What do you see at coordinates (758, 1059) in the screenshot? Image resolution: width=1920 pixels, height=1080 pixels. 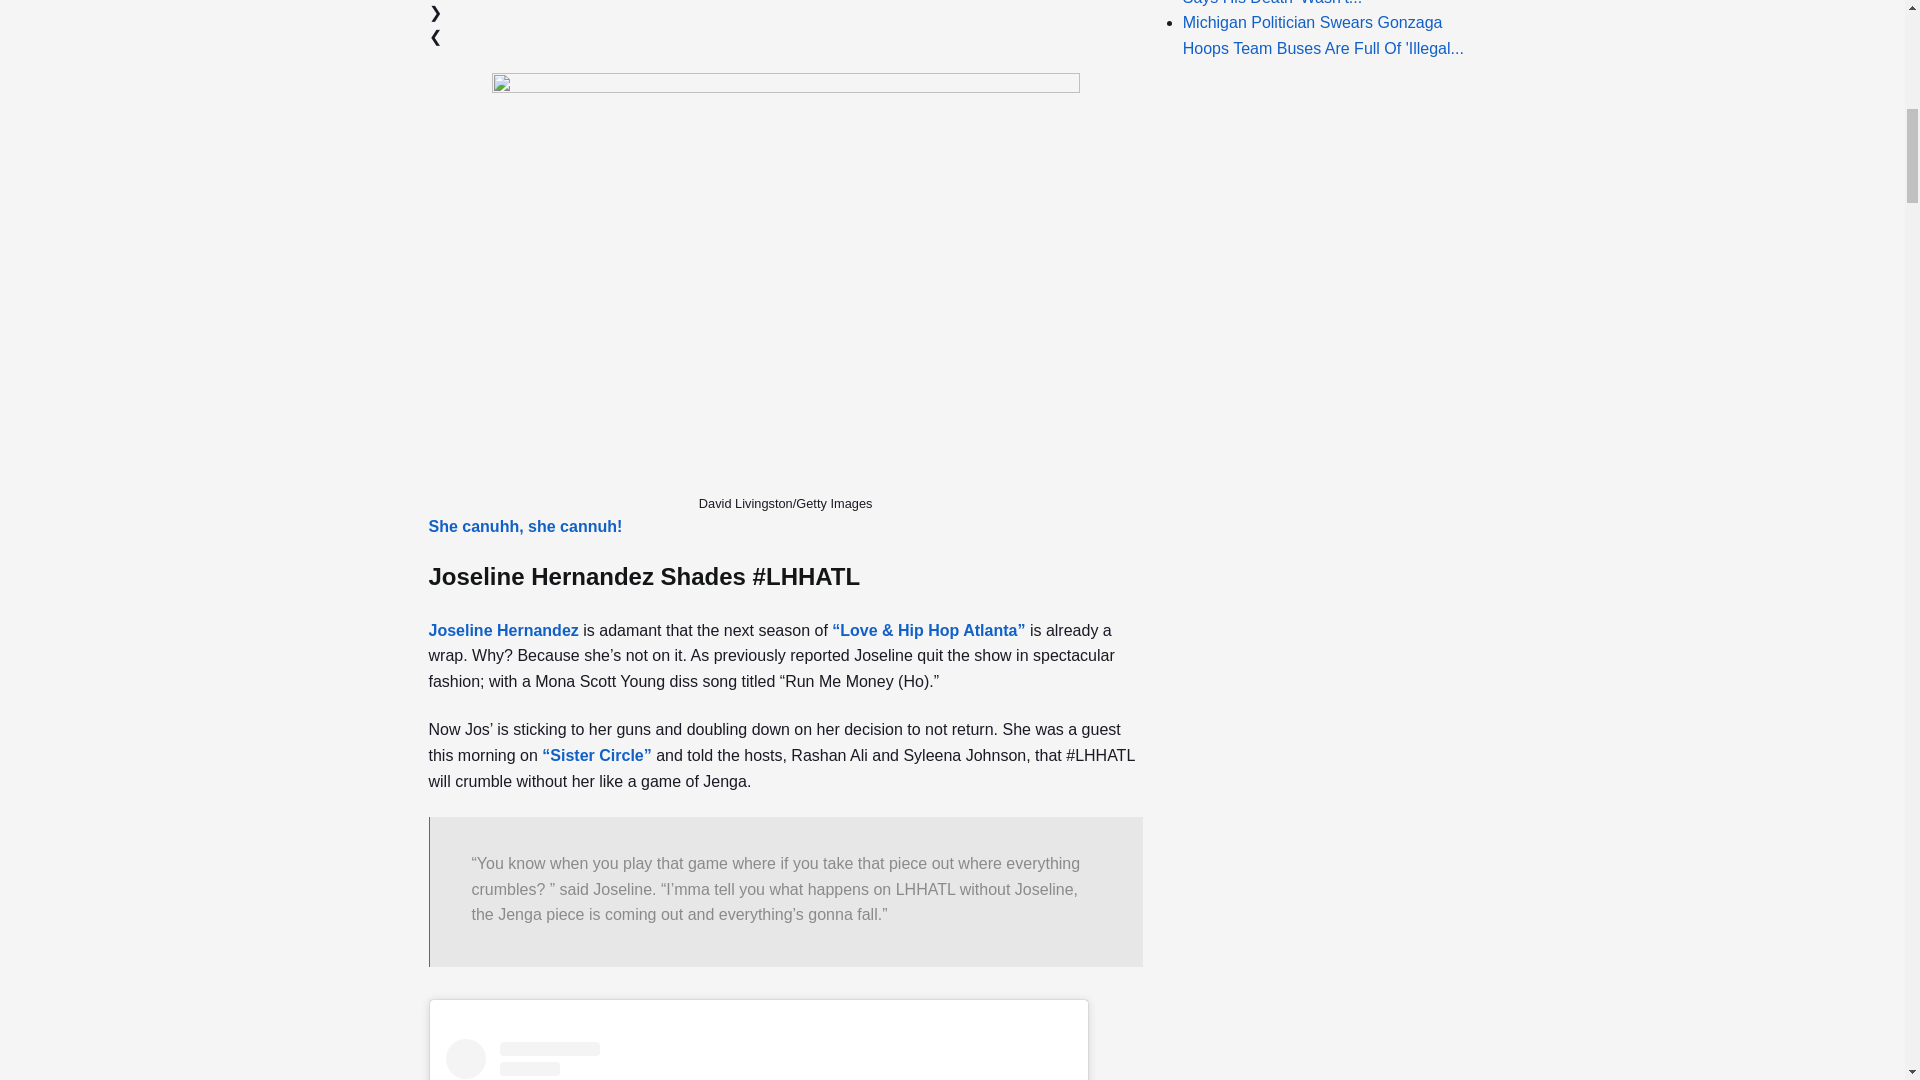 I see `View this post on Instagram` at bounding box center [758, 1059].